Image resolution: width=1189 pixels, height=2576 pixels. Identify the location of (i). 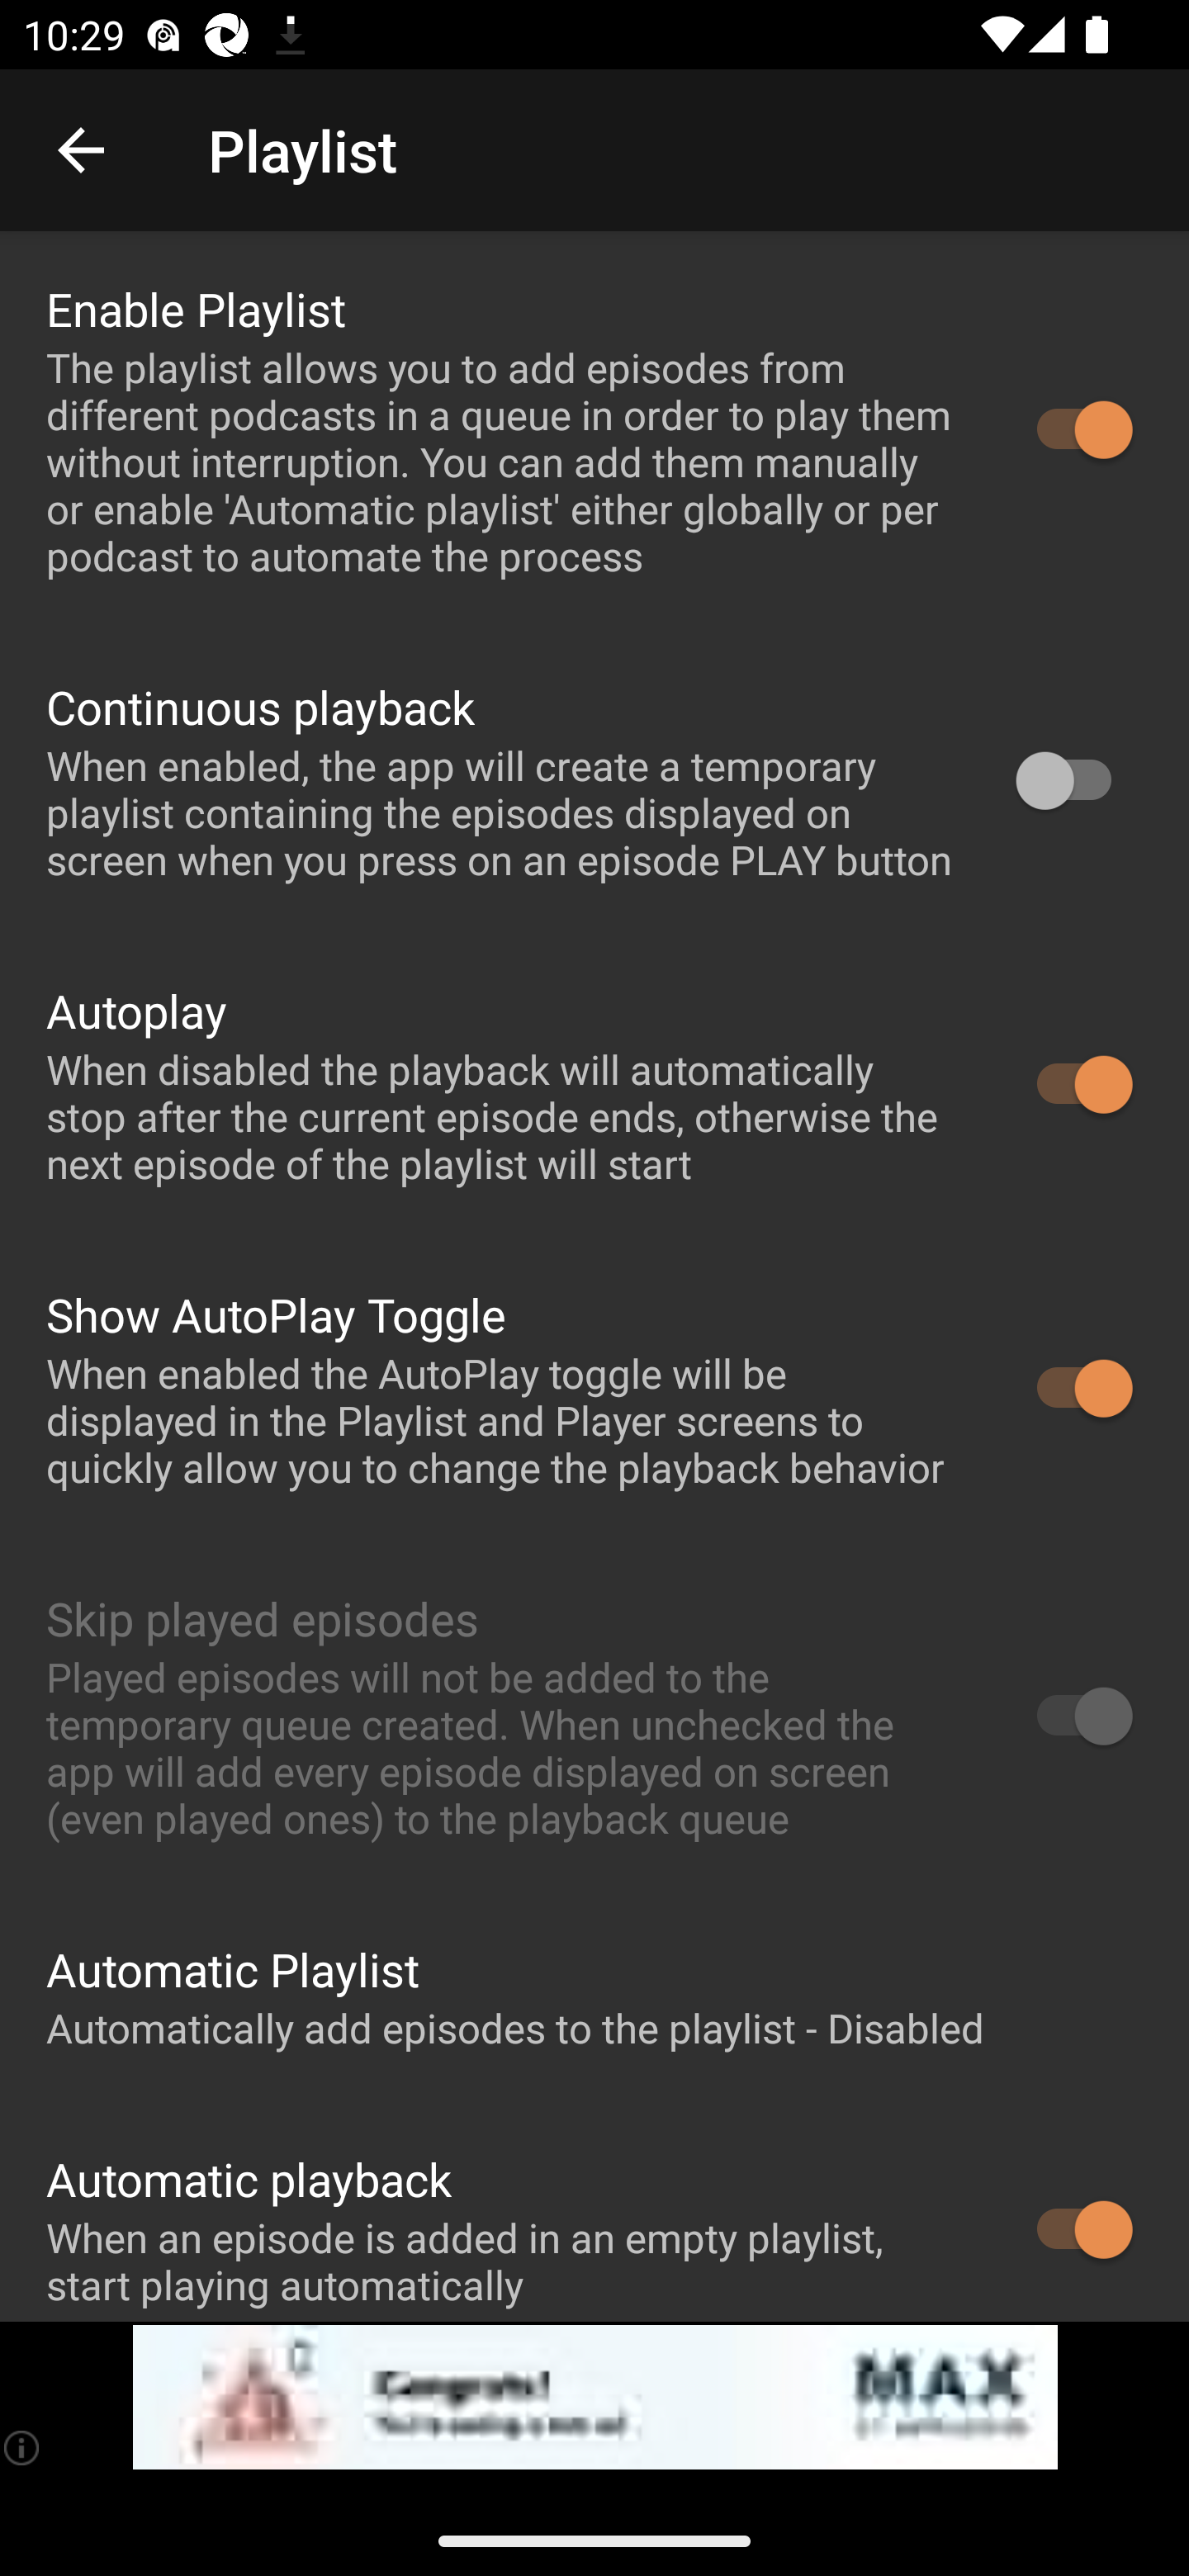
(23, 2447).